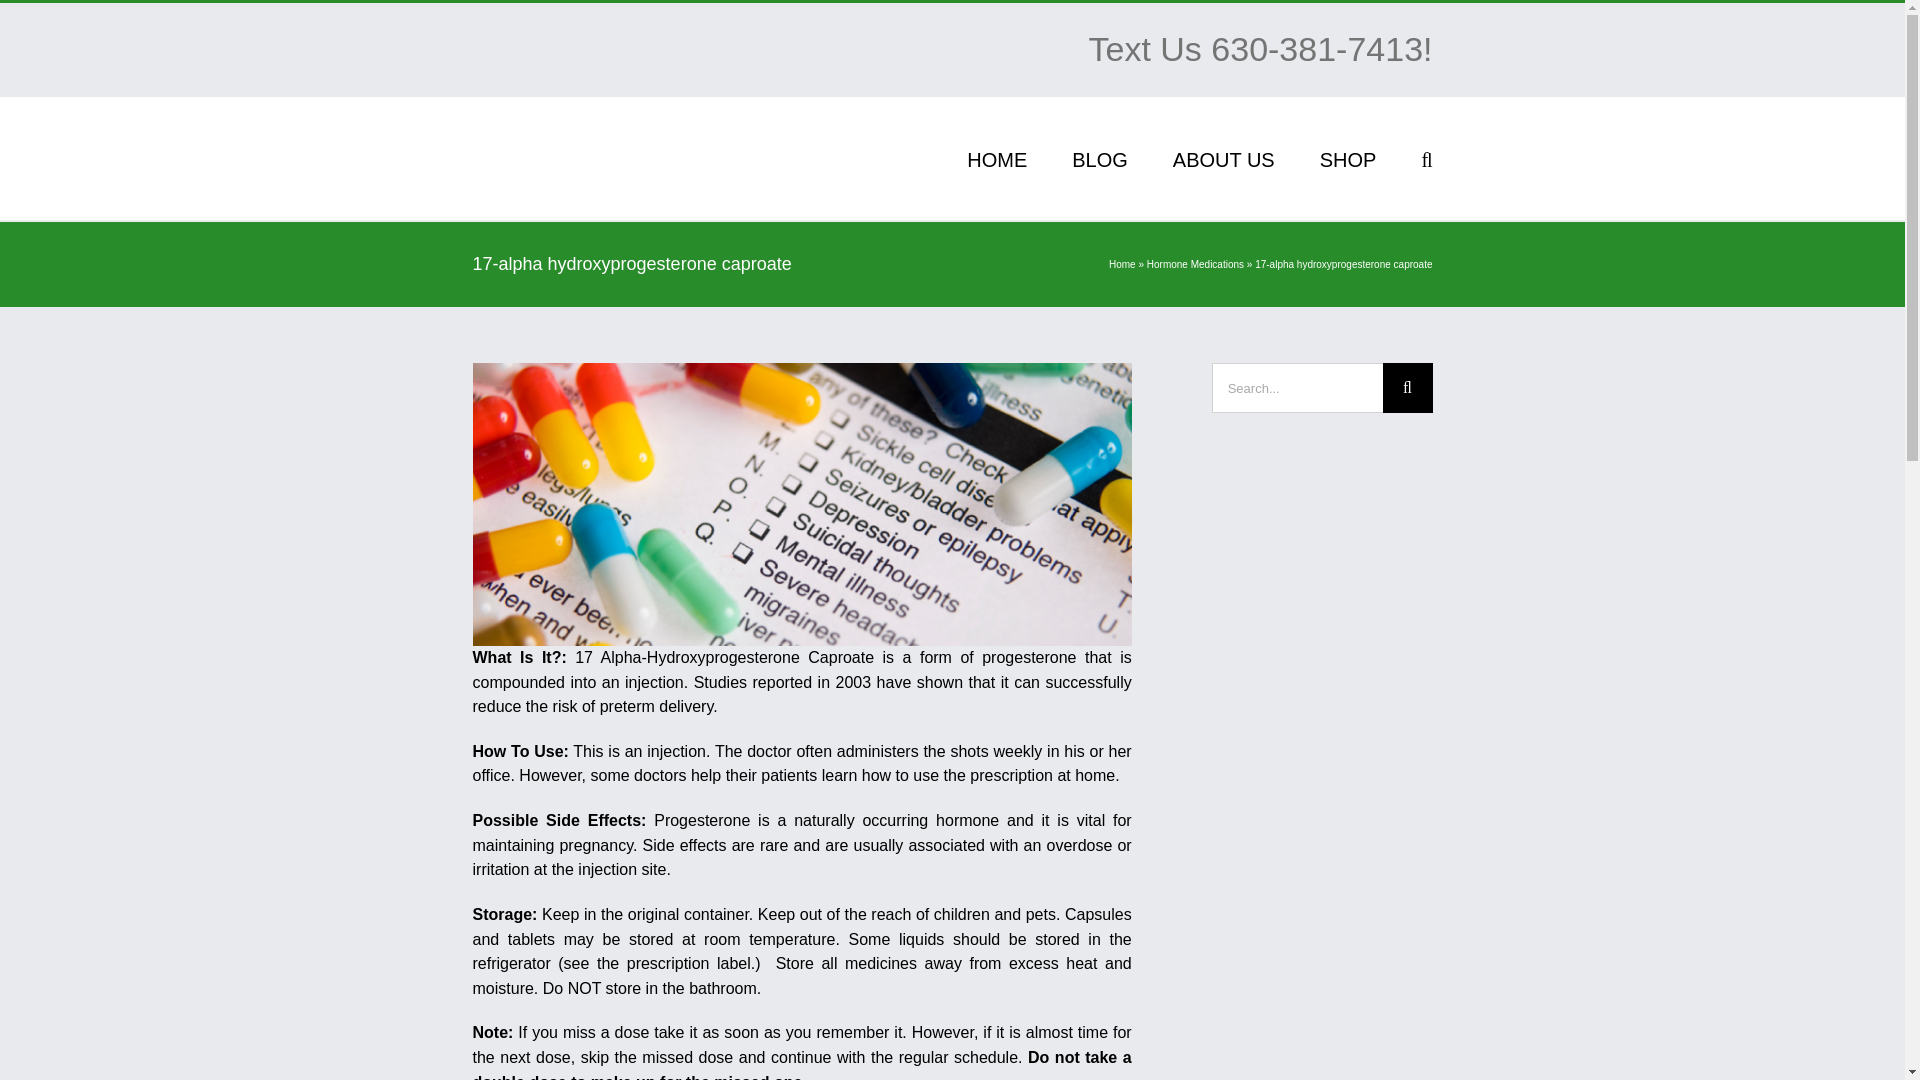 The width and height of the screenshot is (1920, 1080). I want to click on Home, so click(1122, 264).